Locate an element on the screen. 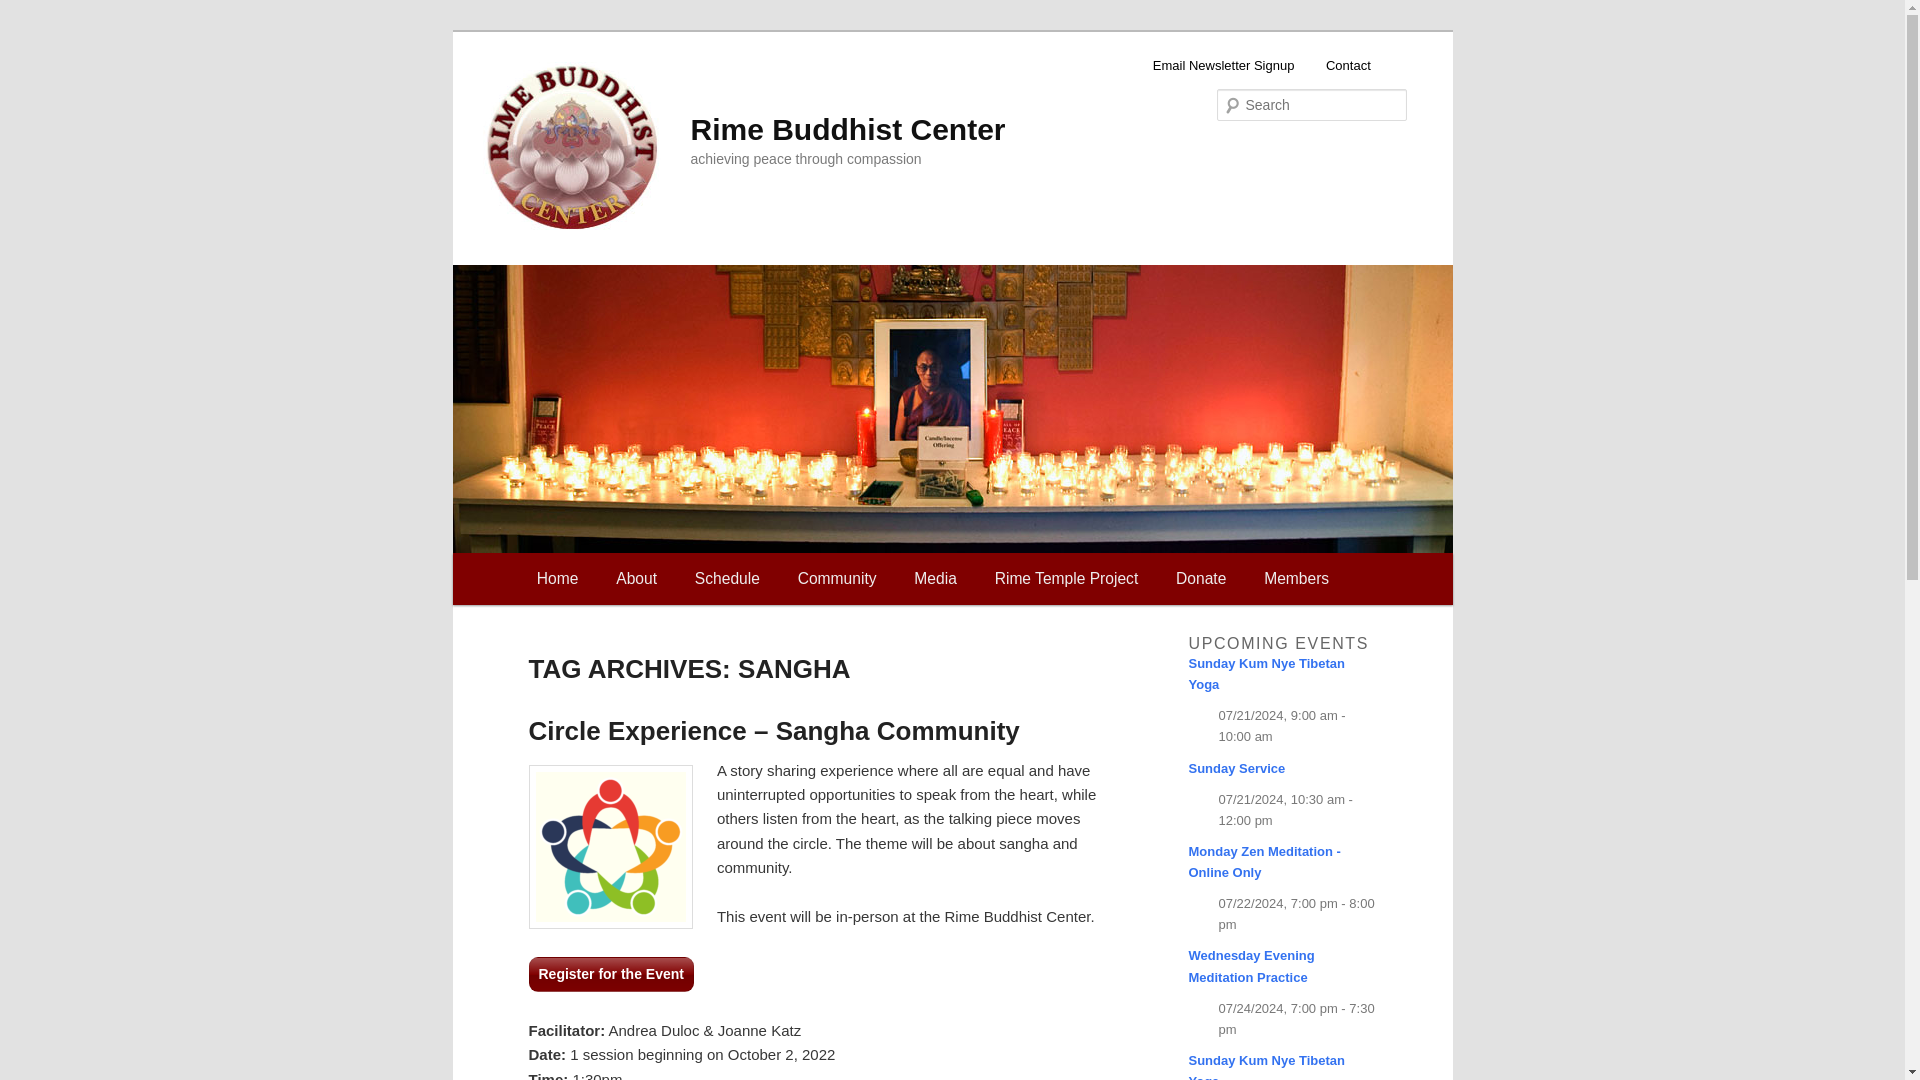 Image resolution: width=1920 pixels, height=1080 pixels. About is located at coordinates (636, 578).